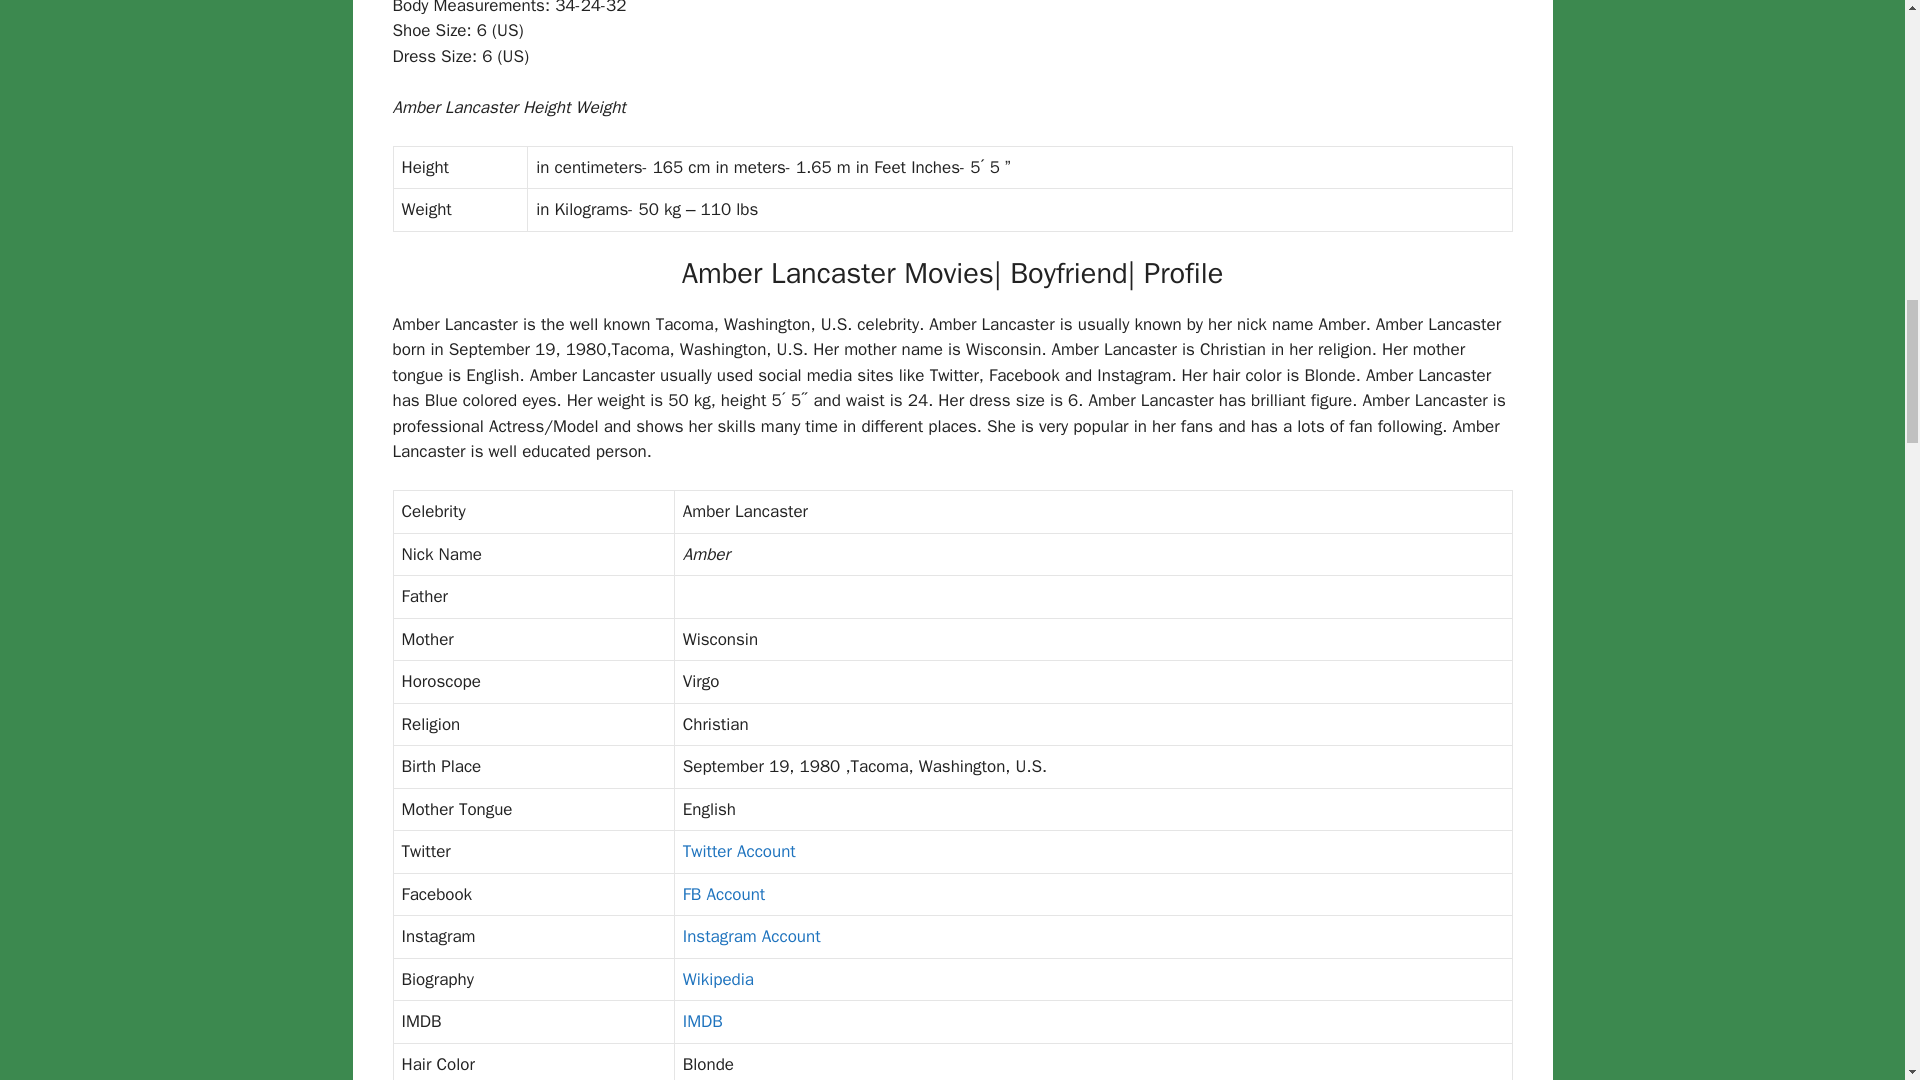  What do you see at coordinates (724, 894) in the screenshot?
I see `FB Account` at bounding box center [724, 894].